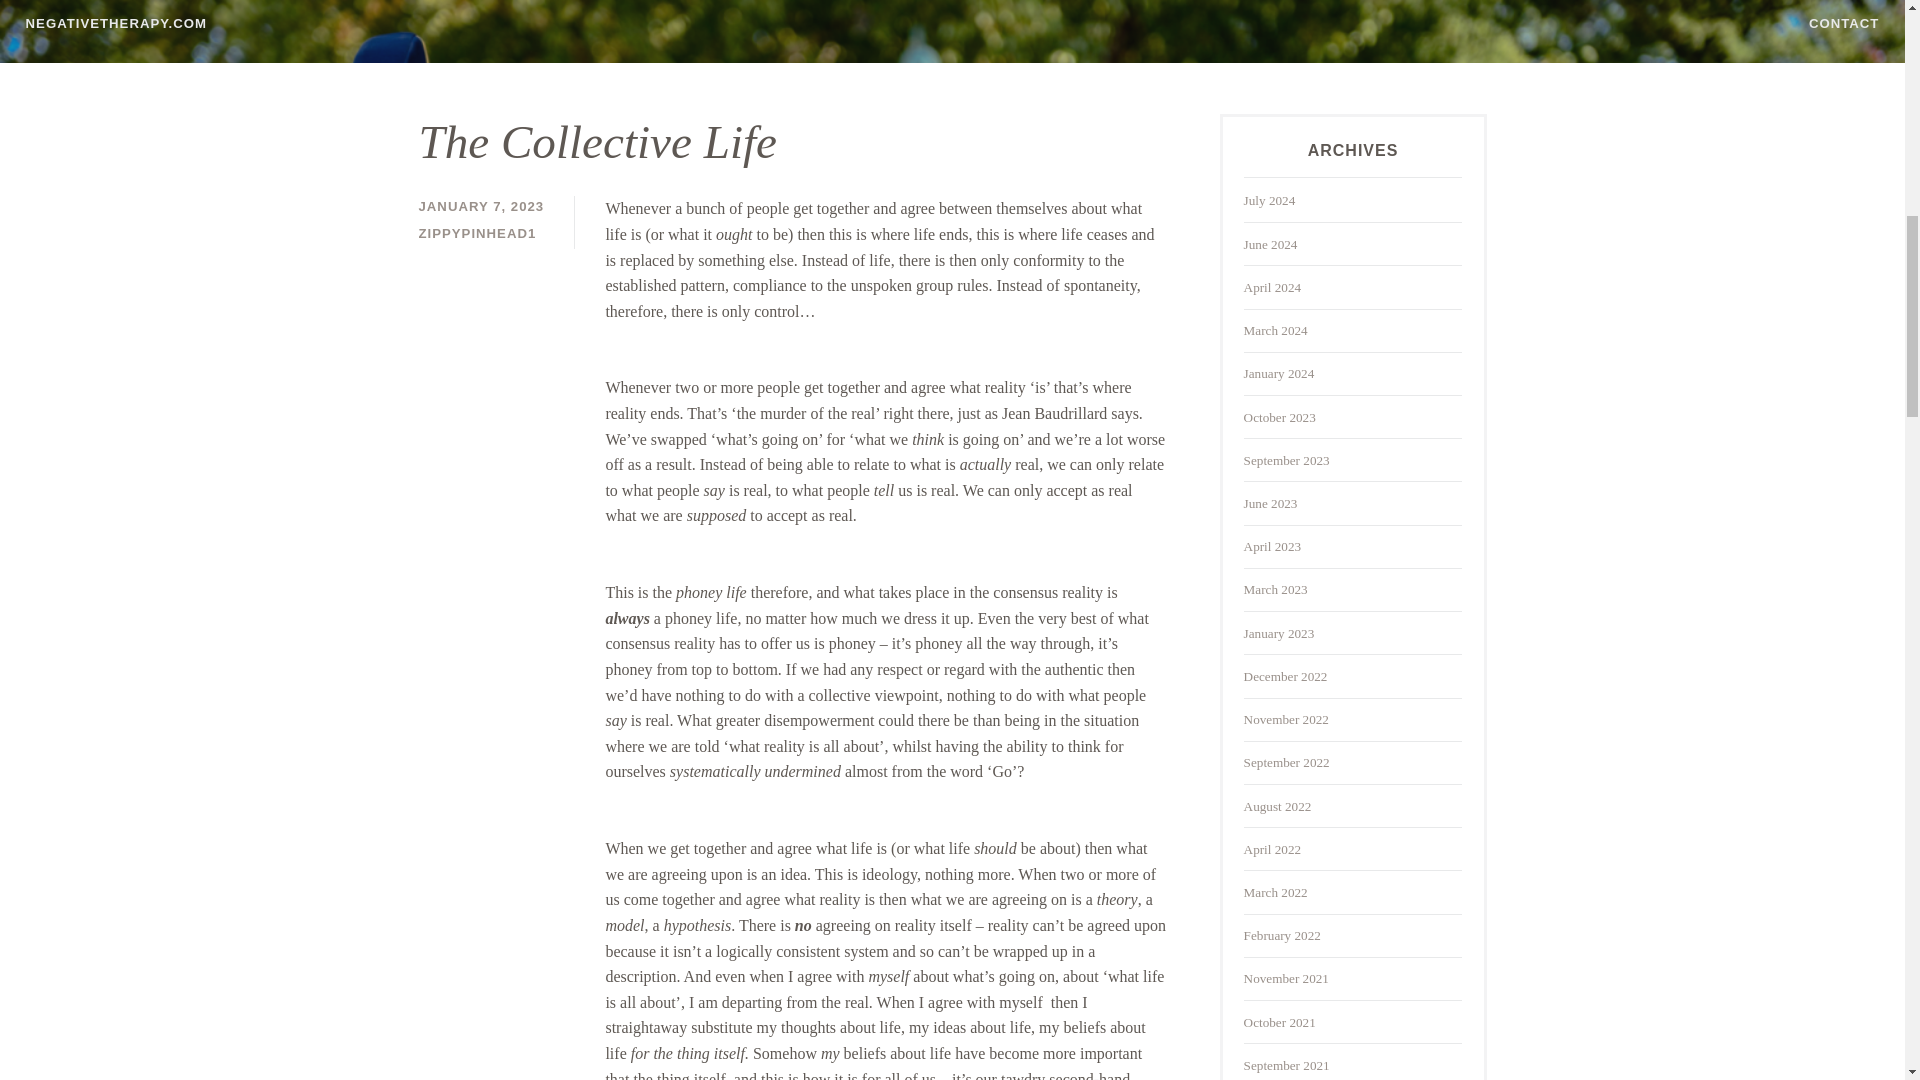  Describe the element at coordinates (1287, 460) in the screenshot. I see `September 2023` at that location.